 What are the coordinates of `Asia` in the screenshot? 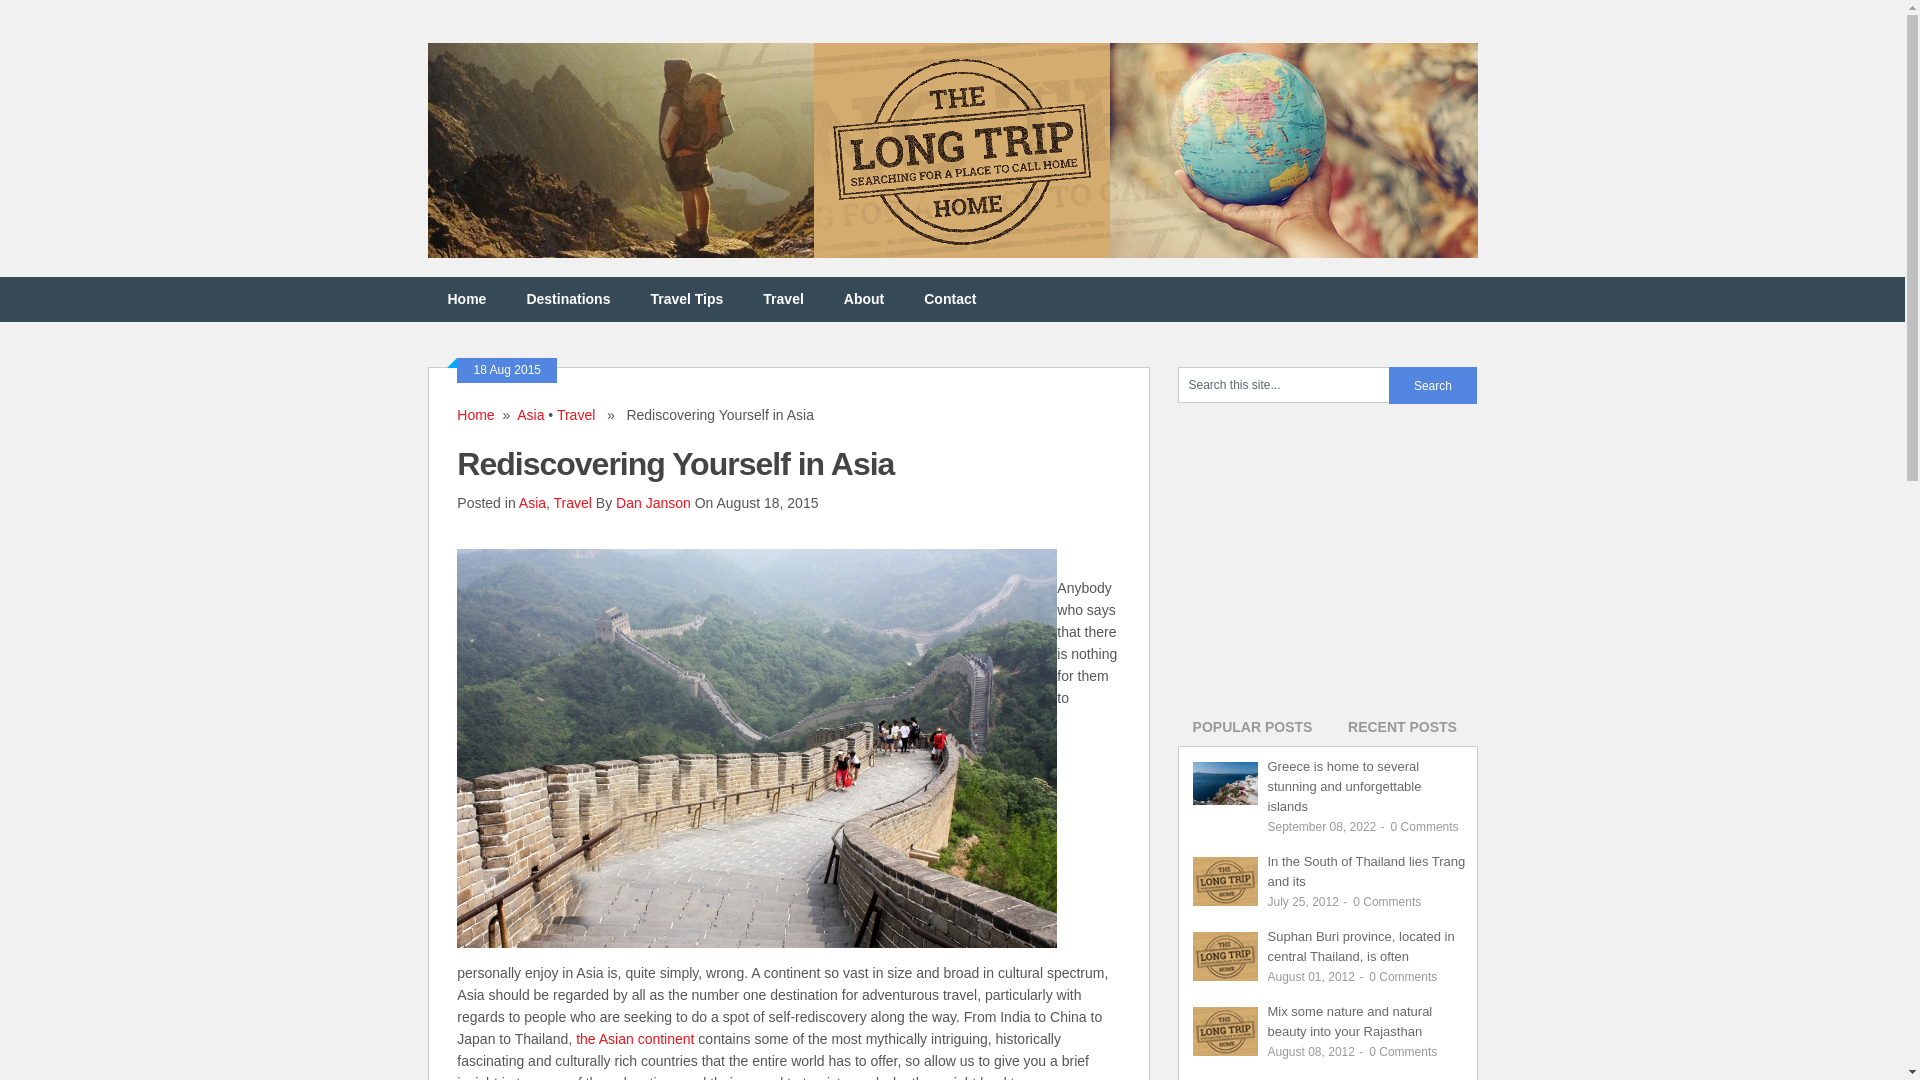 It's located at (532, 502).